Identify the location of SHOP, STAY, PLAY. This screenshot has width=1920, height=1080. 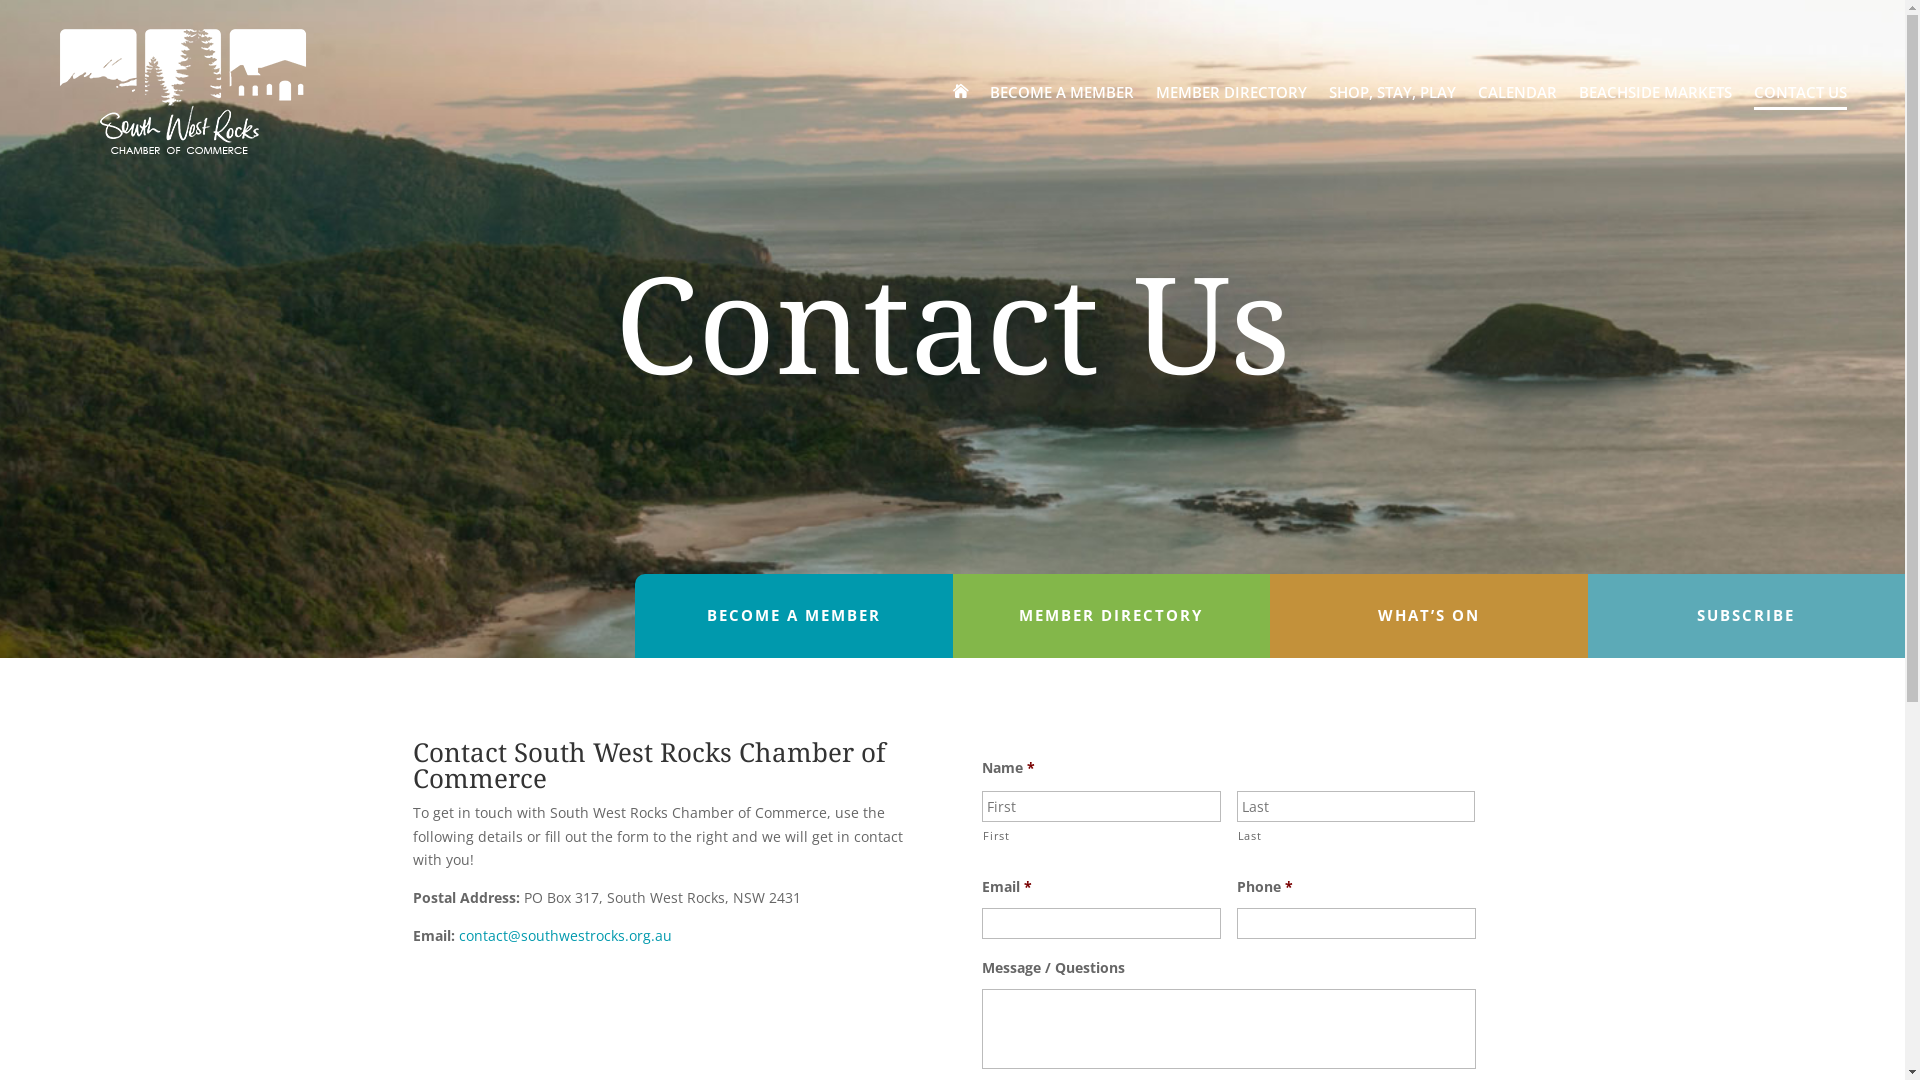
(1392, 91).